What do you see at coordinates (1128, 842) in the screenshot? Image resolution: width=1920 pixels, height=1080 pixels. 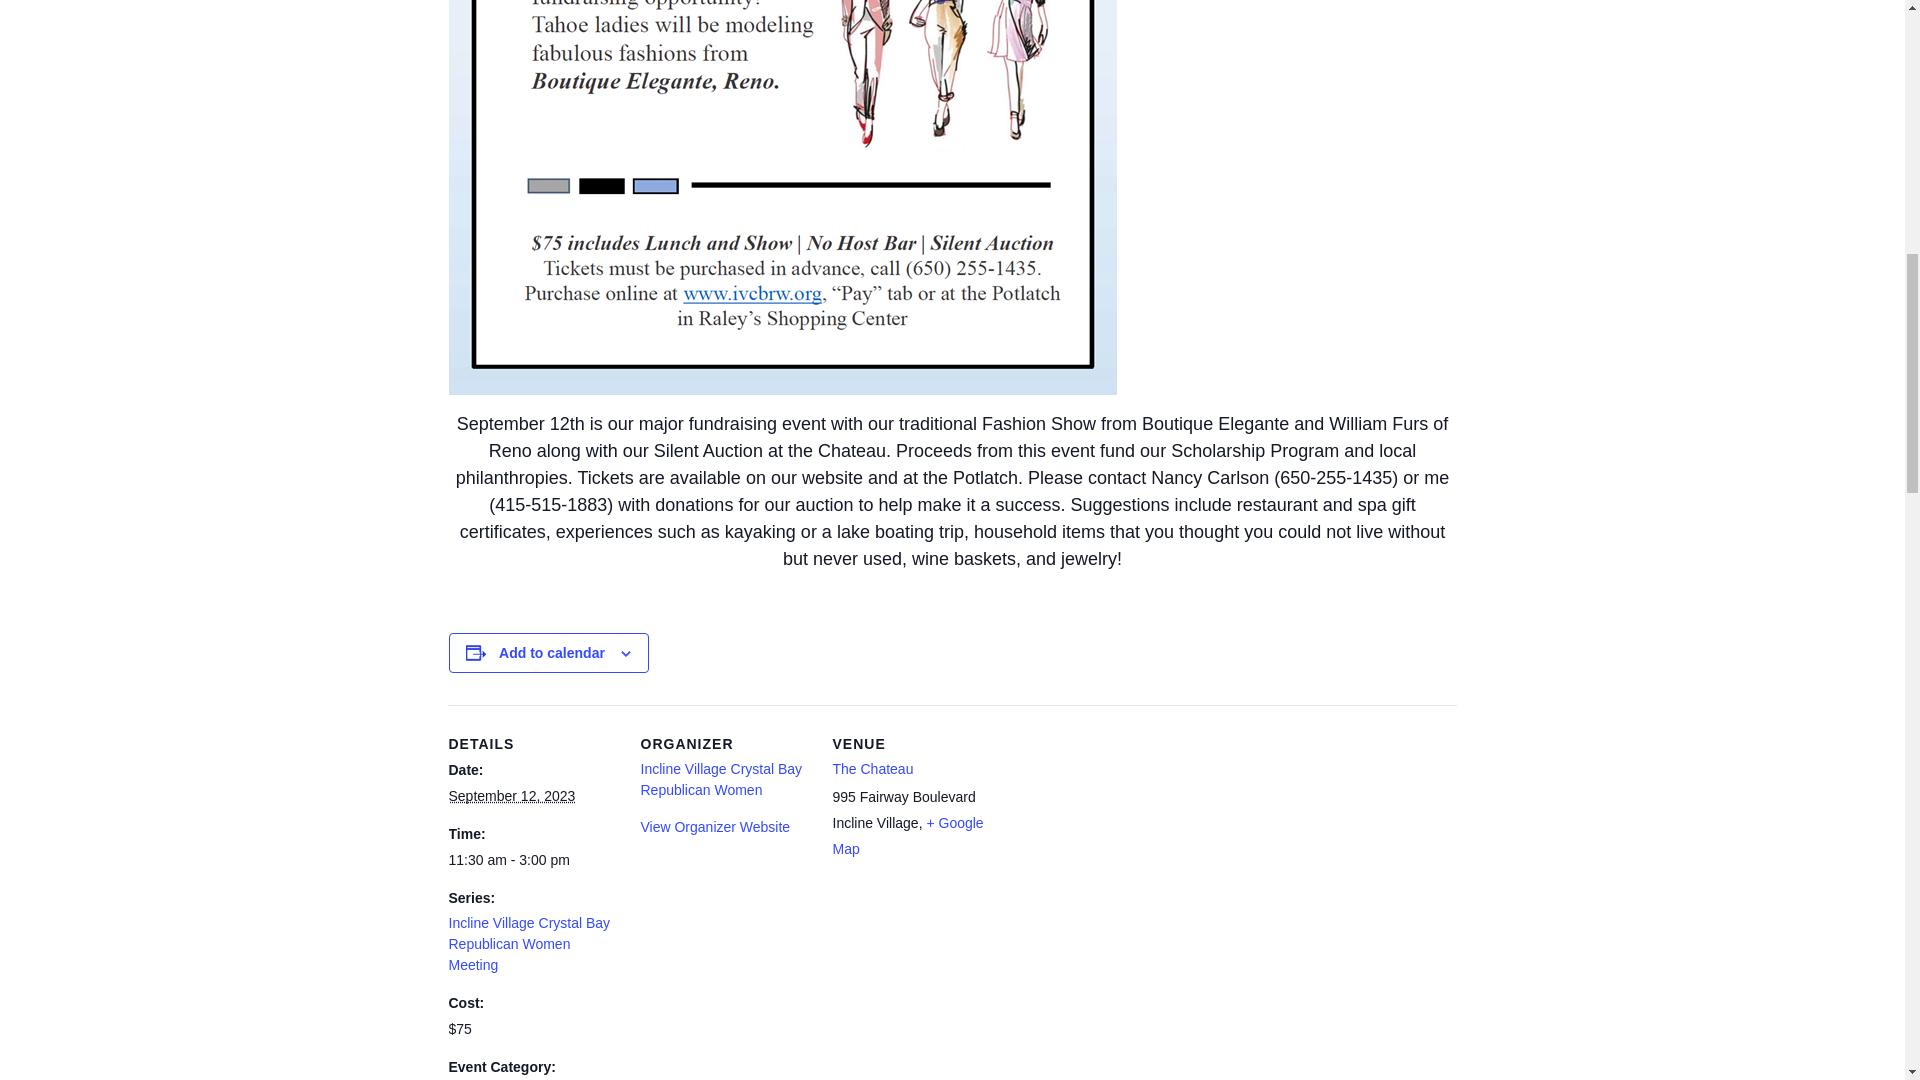 I see `Google maps iframe displaying the address to The Chateau` at bounding box center [1128, 842].